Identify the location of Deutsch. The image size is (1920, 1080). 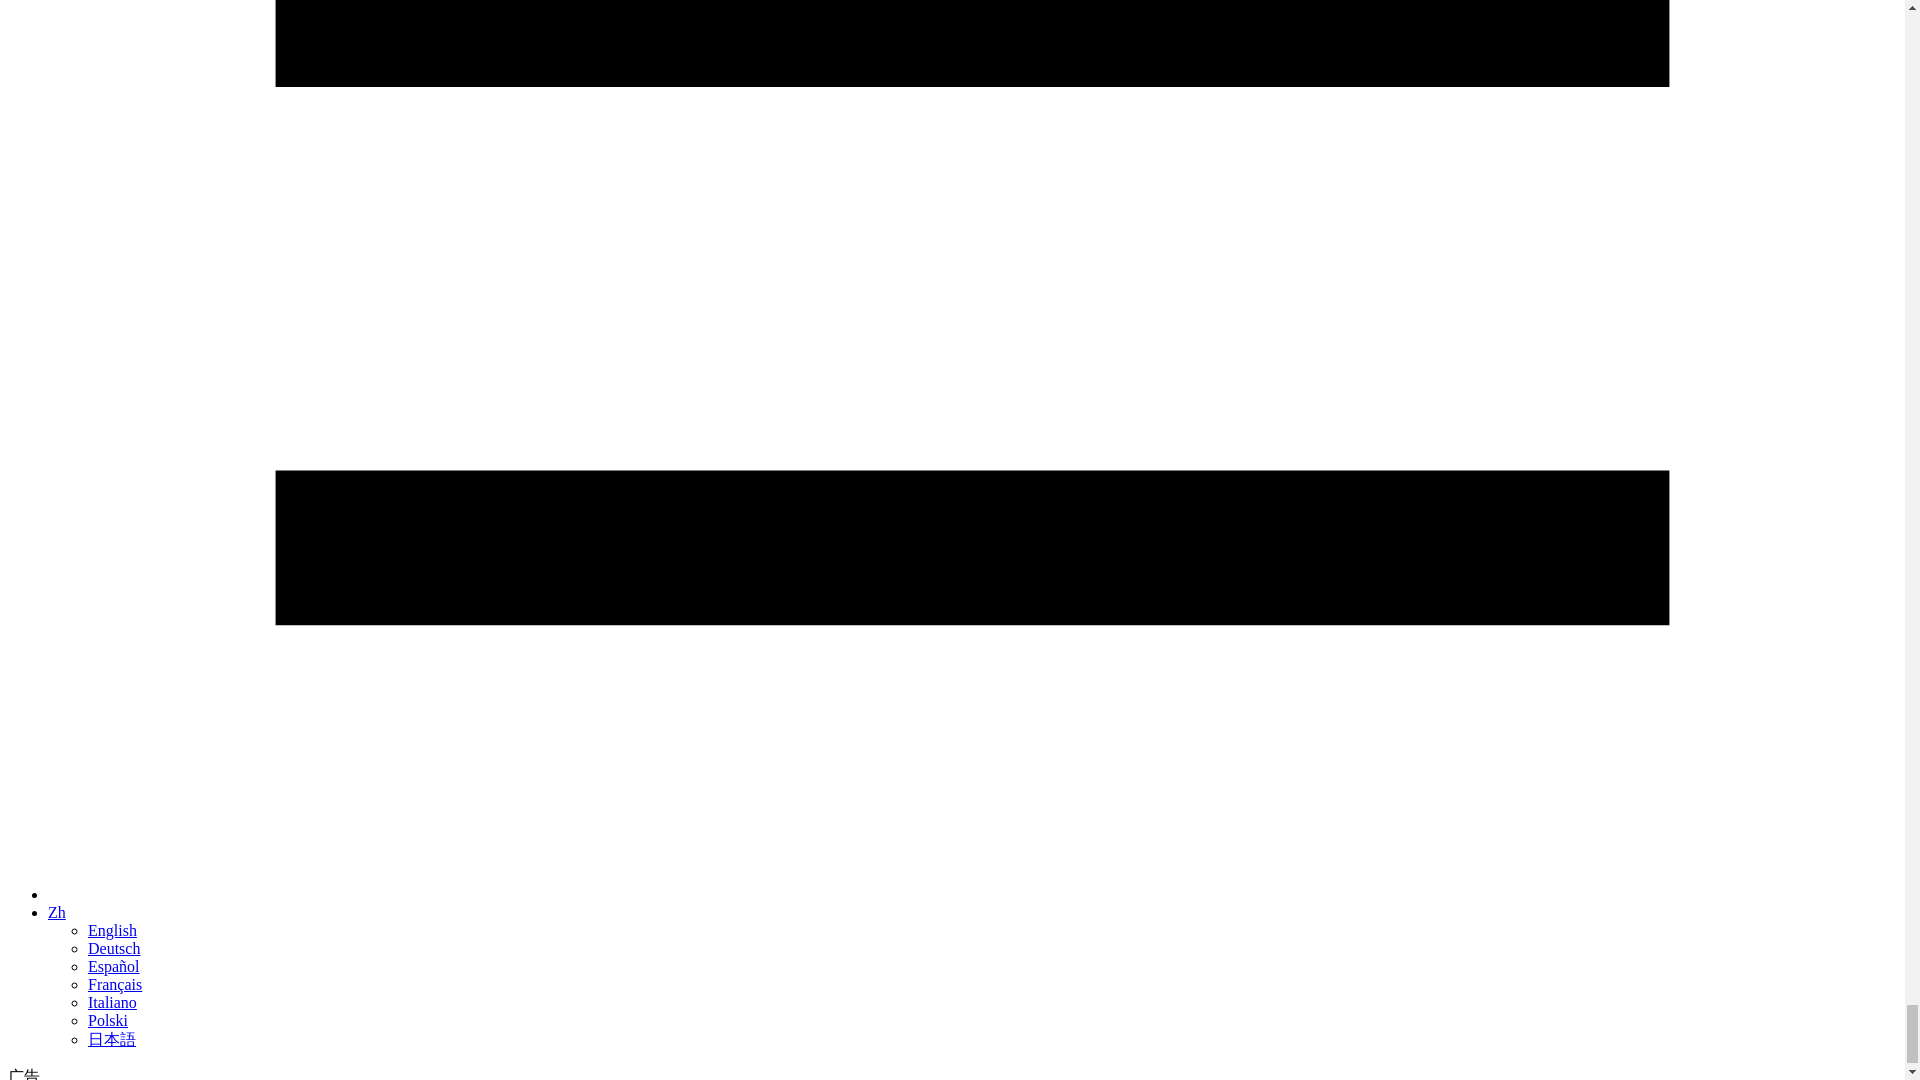
(114, 948).